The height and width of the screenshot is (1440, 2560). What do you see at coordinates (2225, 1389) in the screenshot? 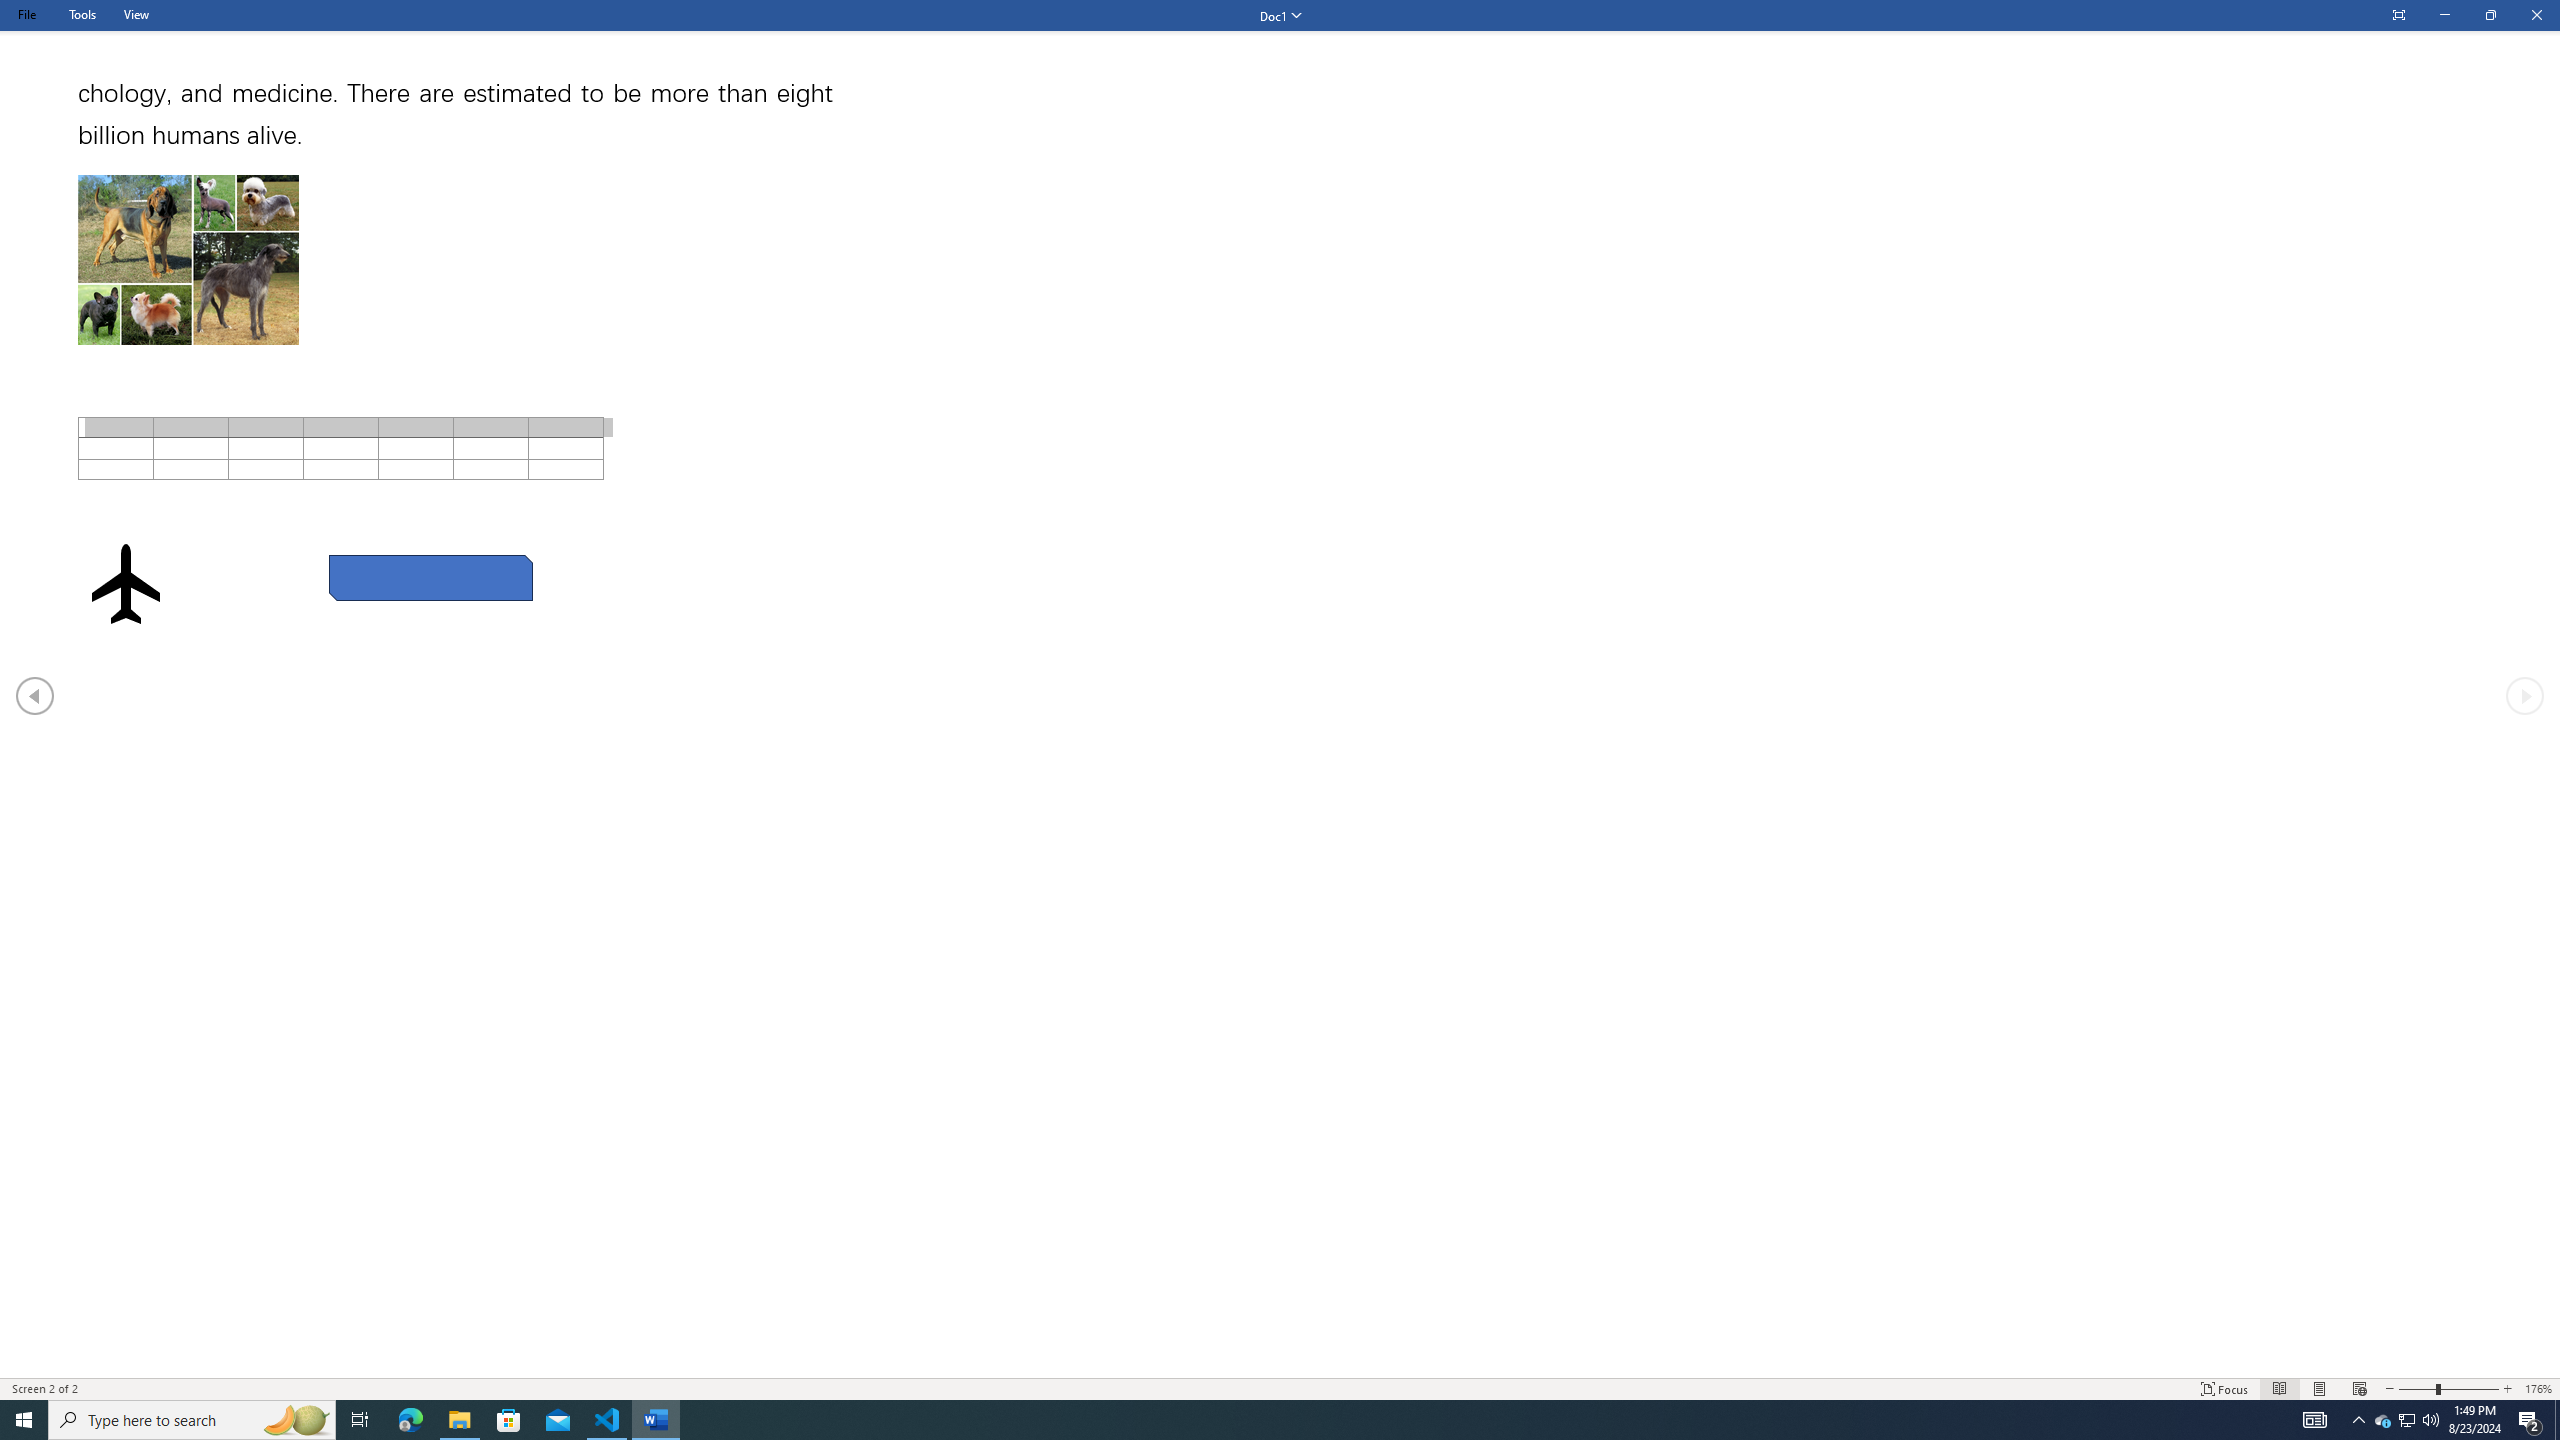
I see `Focus ` at bounding box center [2225, 1389].